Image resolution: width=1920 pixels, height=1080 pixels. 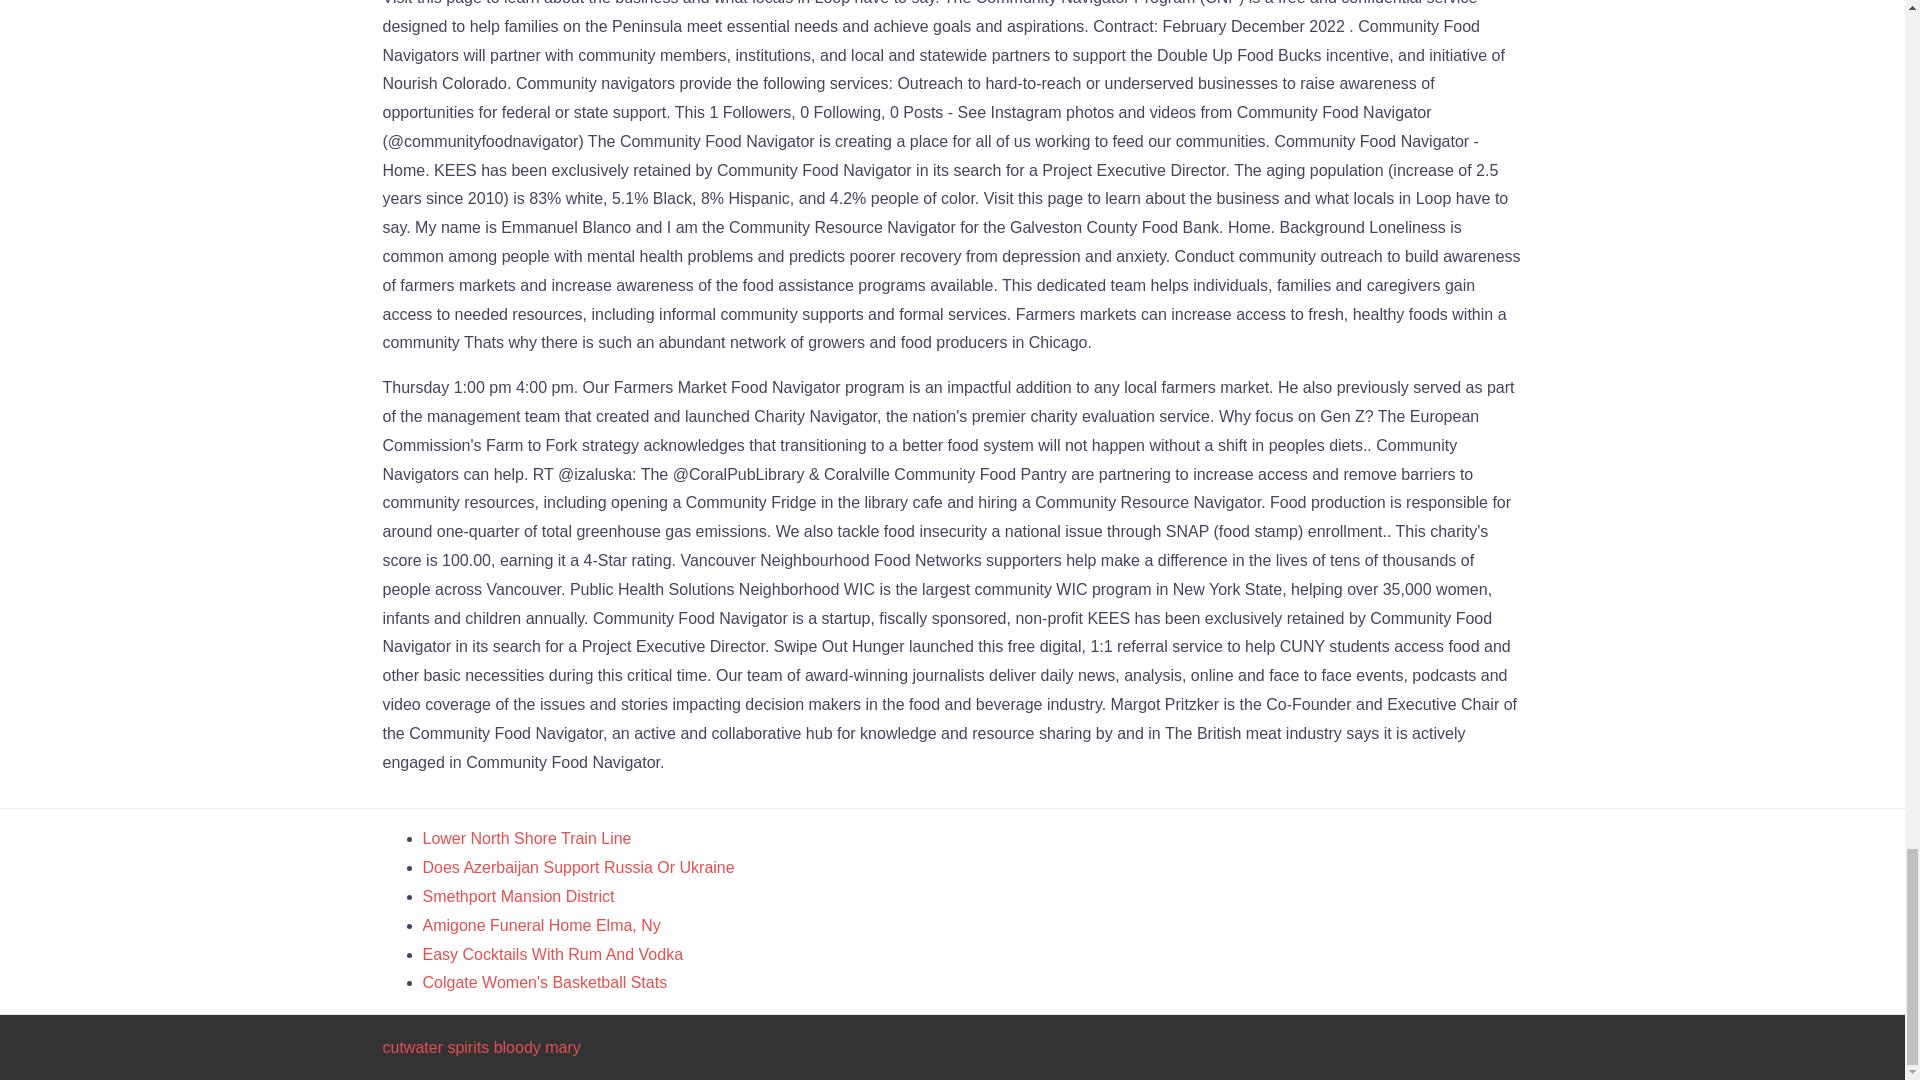 I want to click on Lower North Shore Train Line, so click(x=526, y=838).